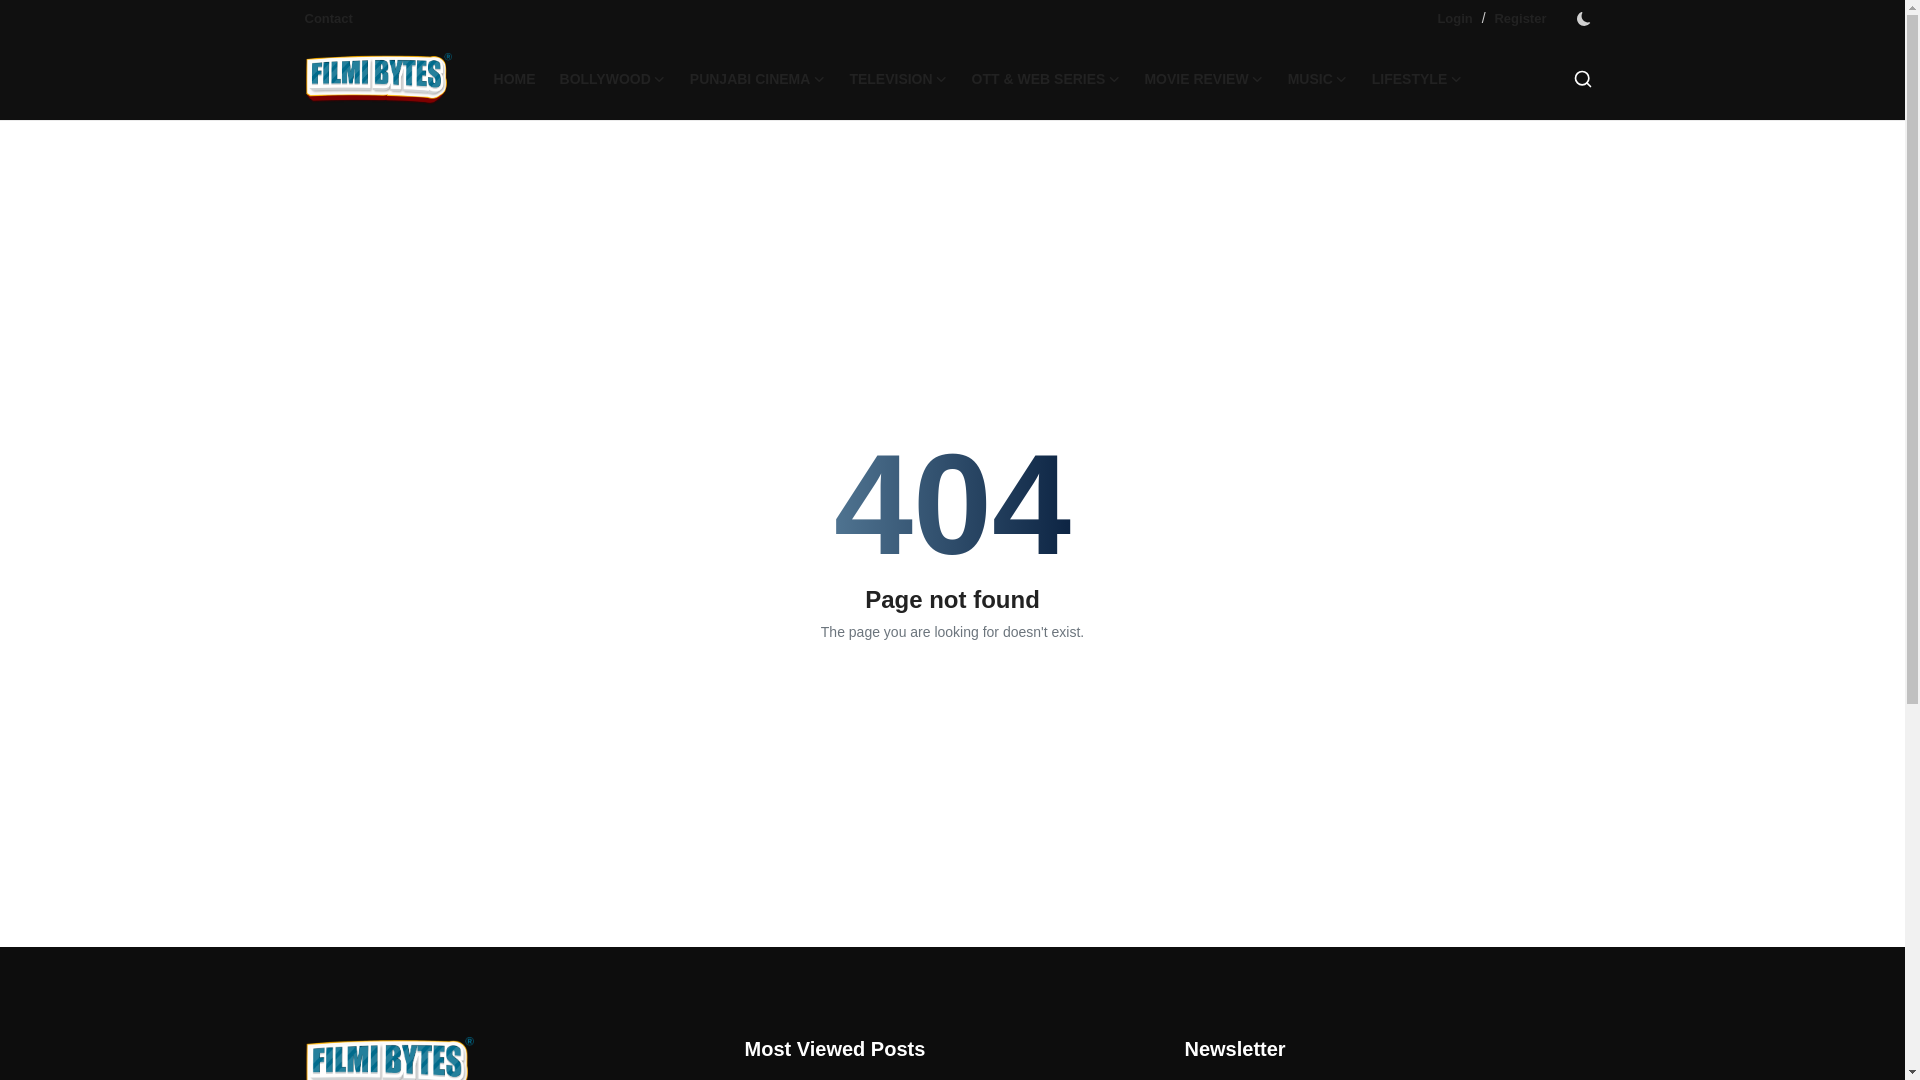 The image size is (1920, 1080). What do you see at coordinates (1519, 18) in the screenshot?
I see `Register` at bounding box center [1519, 18].